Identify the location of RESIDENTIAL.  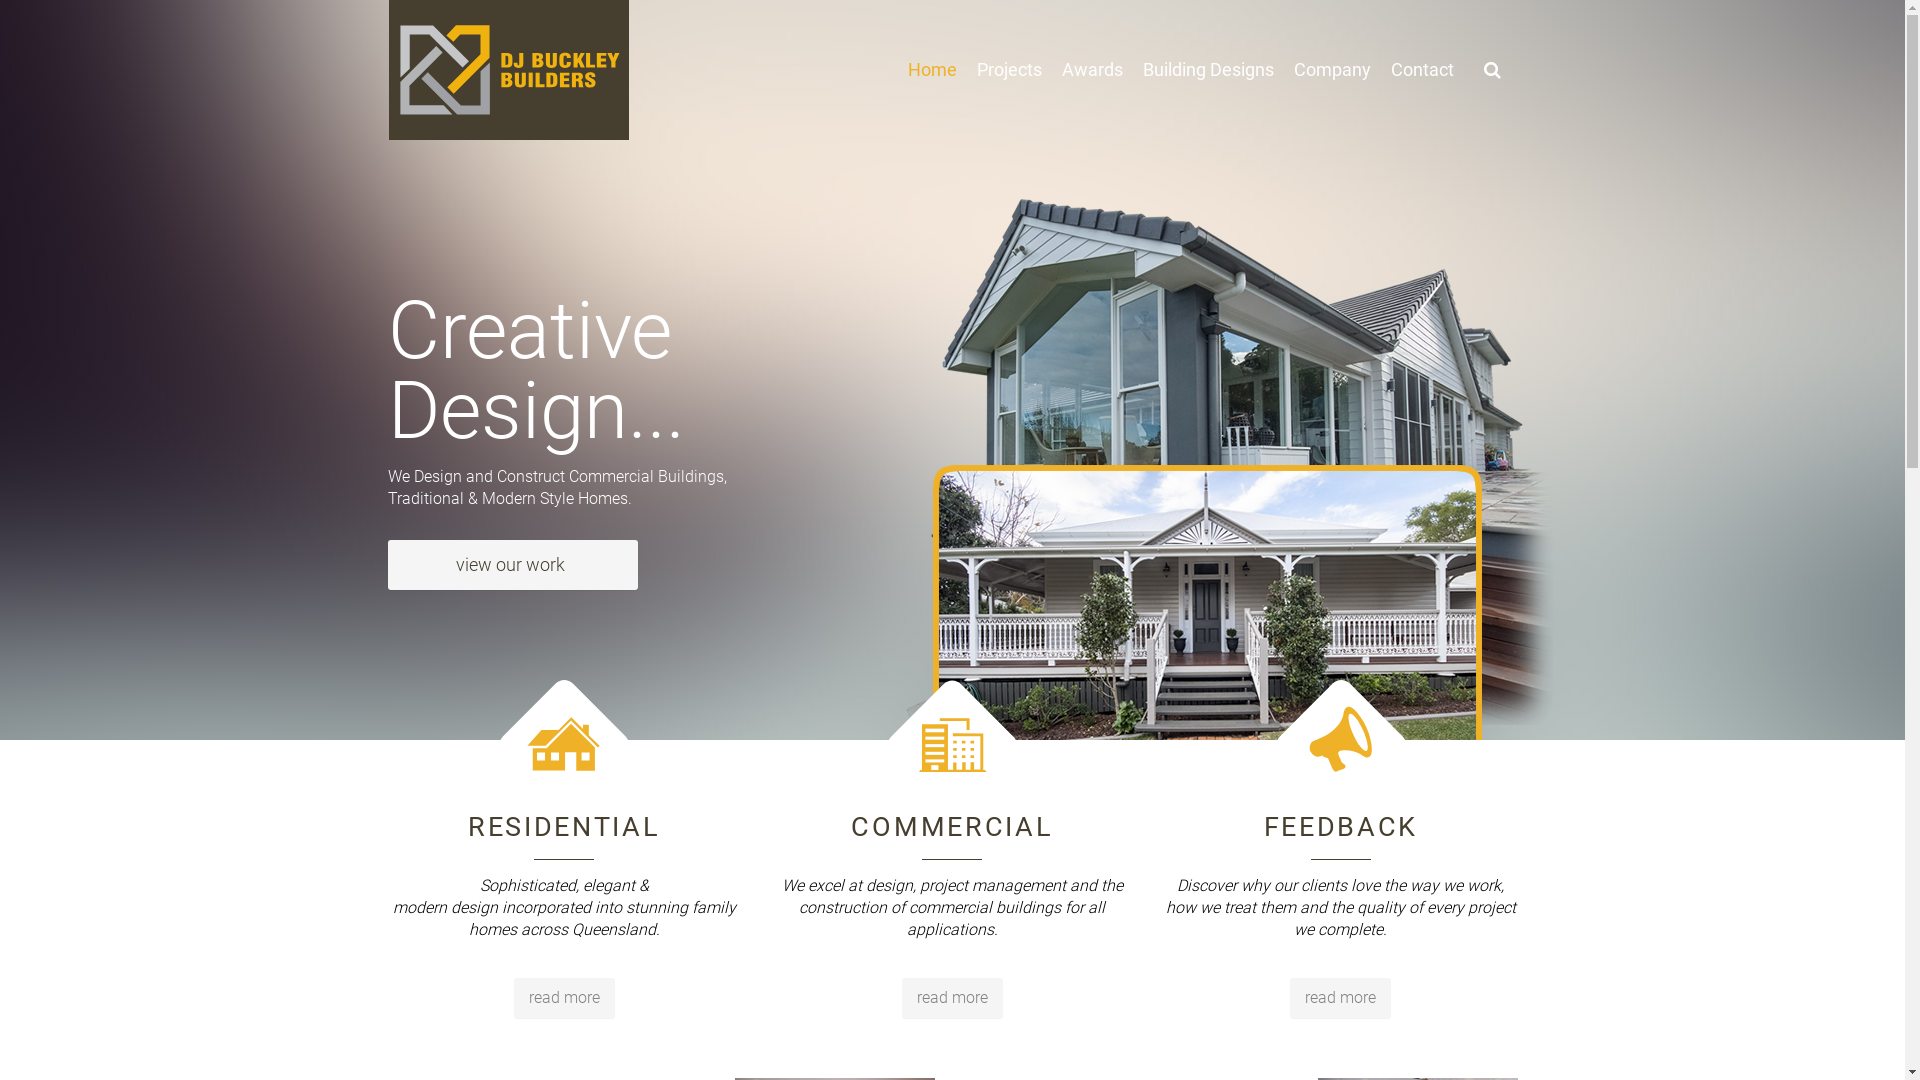
(564, 827).